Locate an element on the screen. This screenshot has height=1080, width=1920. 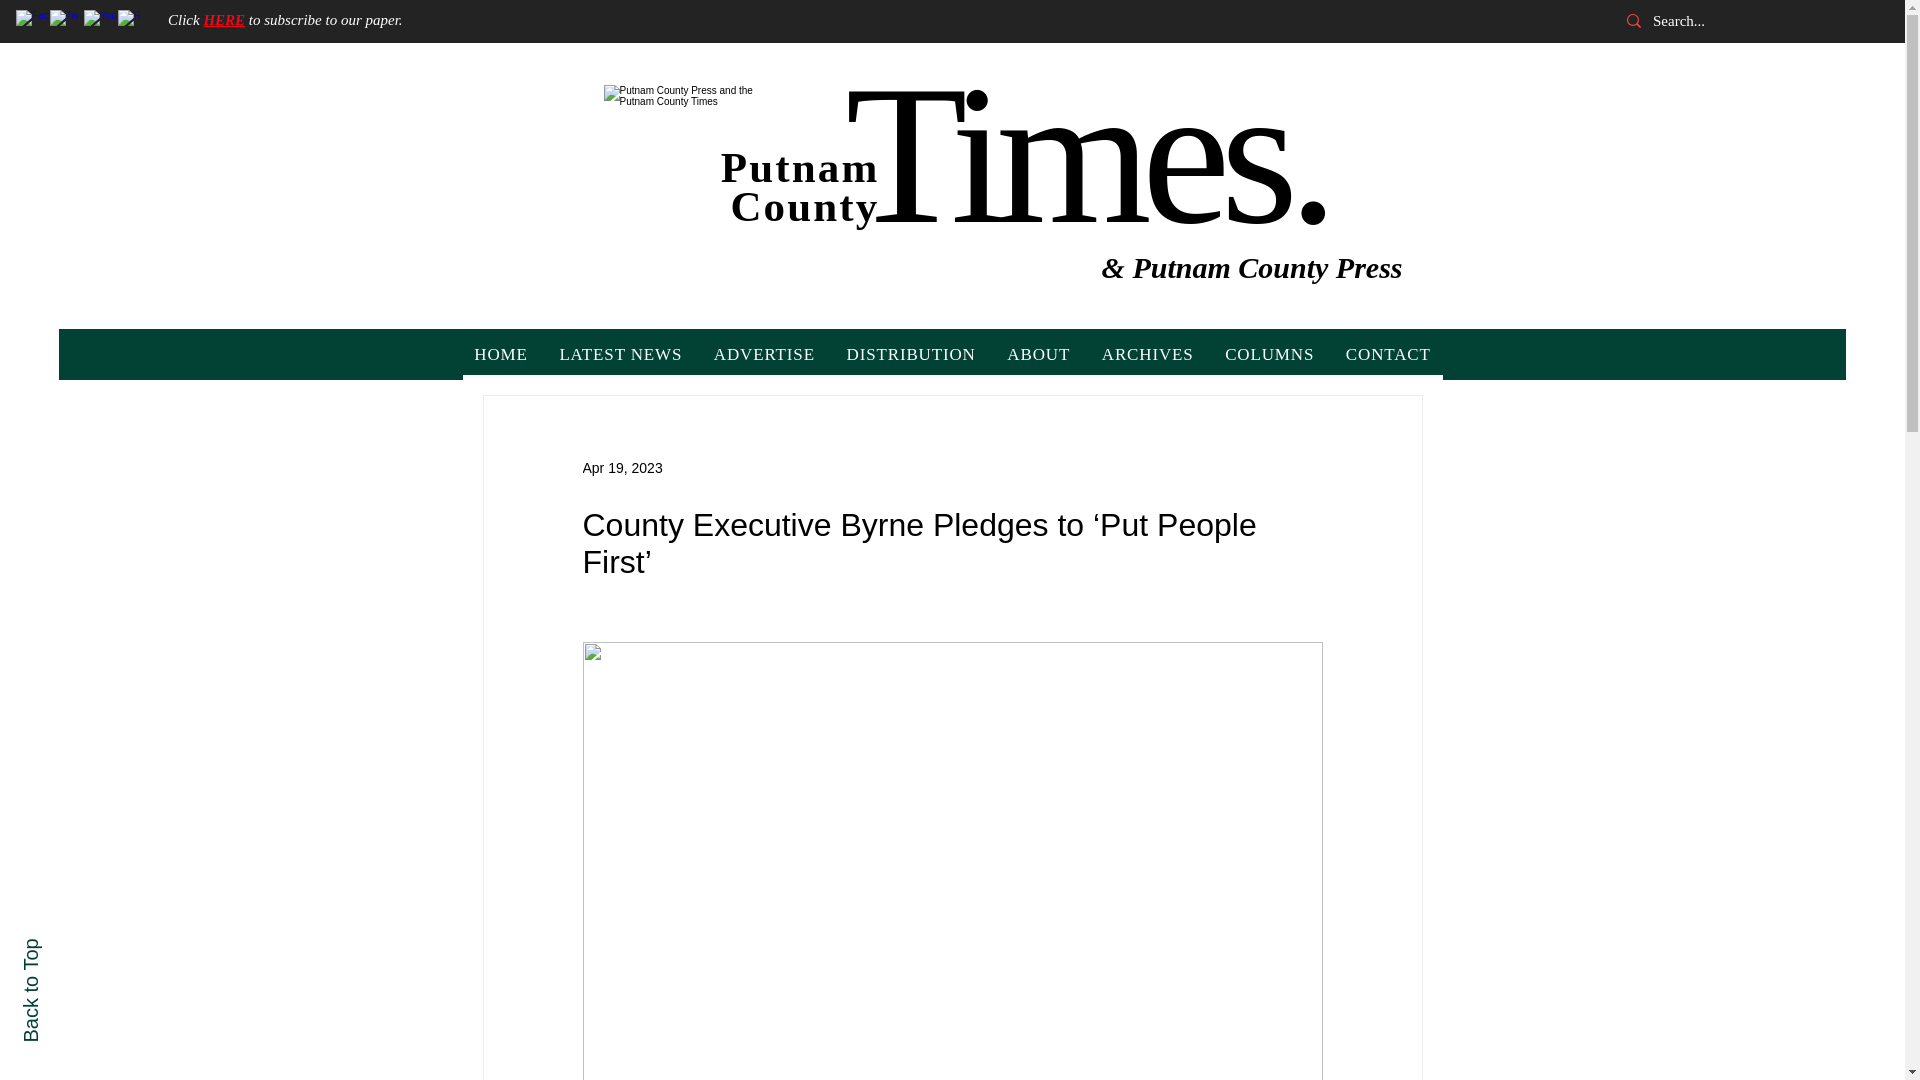
HERE is located at coordinates (224, 20).